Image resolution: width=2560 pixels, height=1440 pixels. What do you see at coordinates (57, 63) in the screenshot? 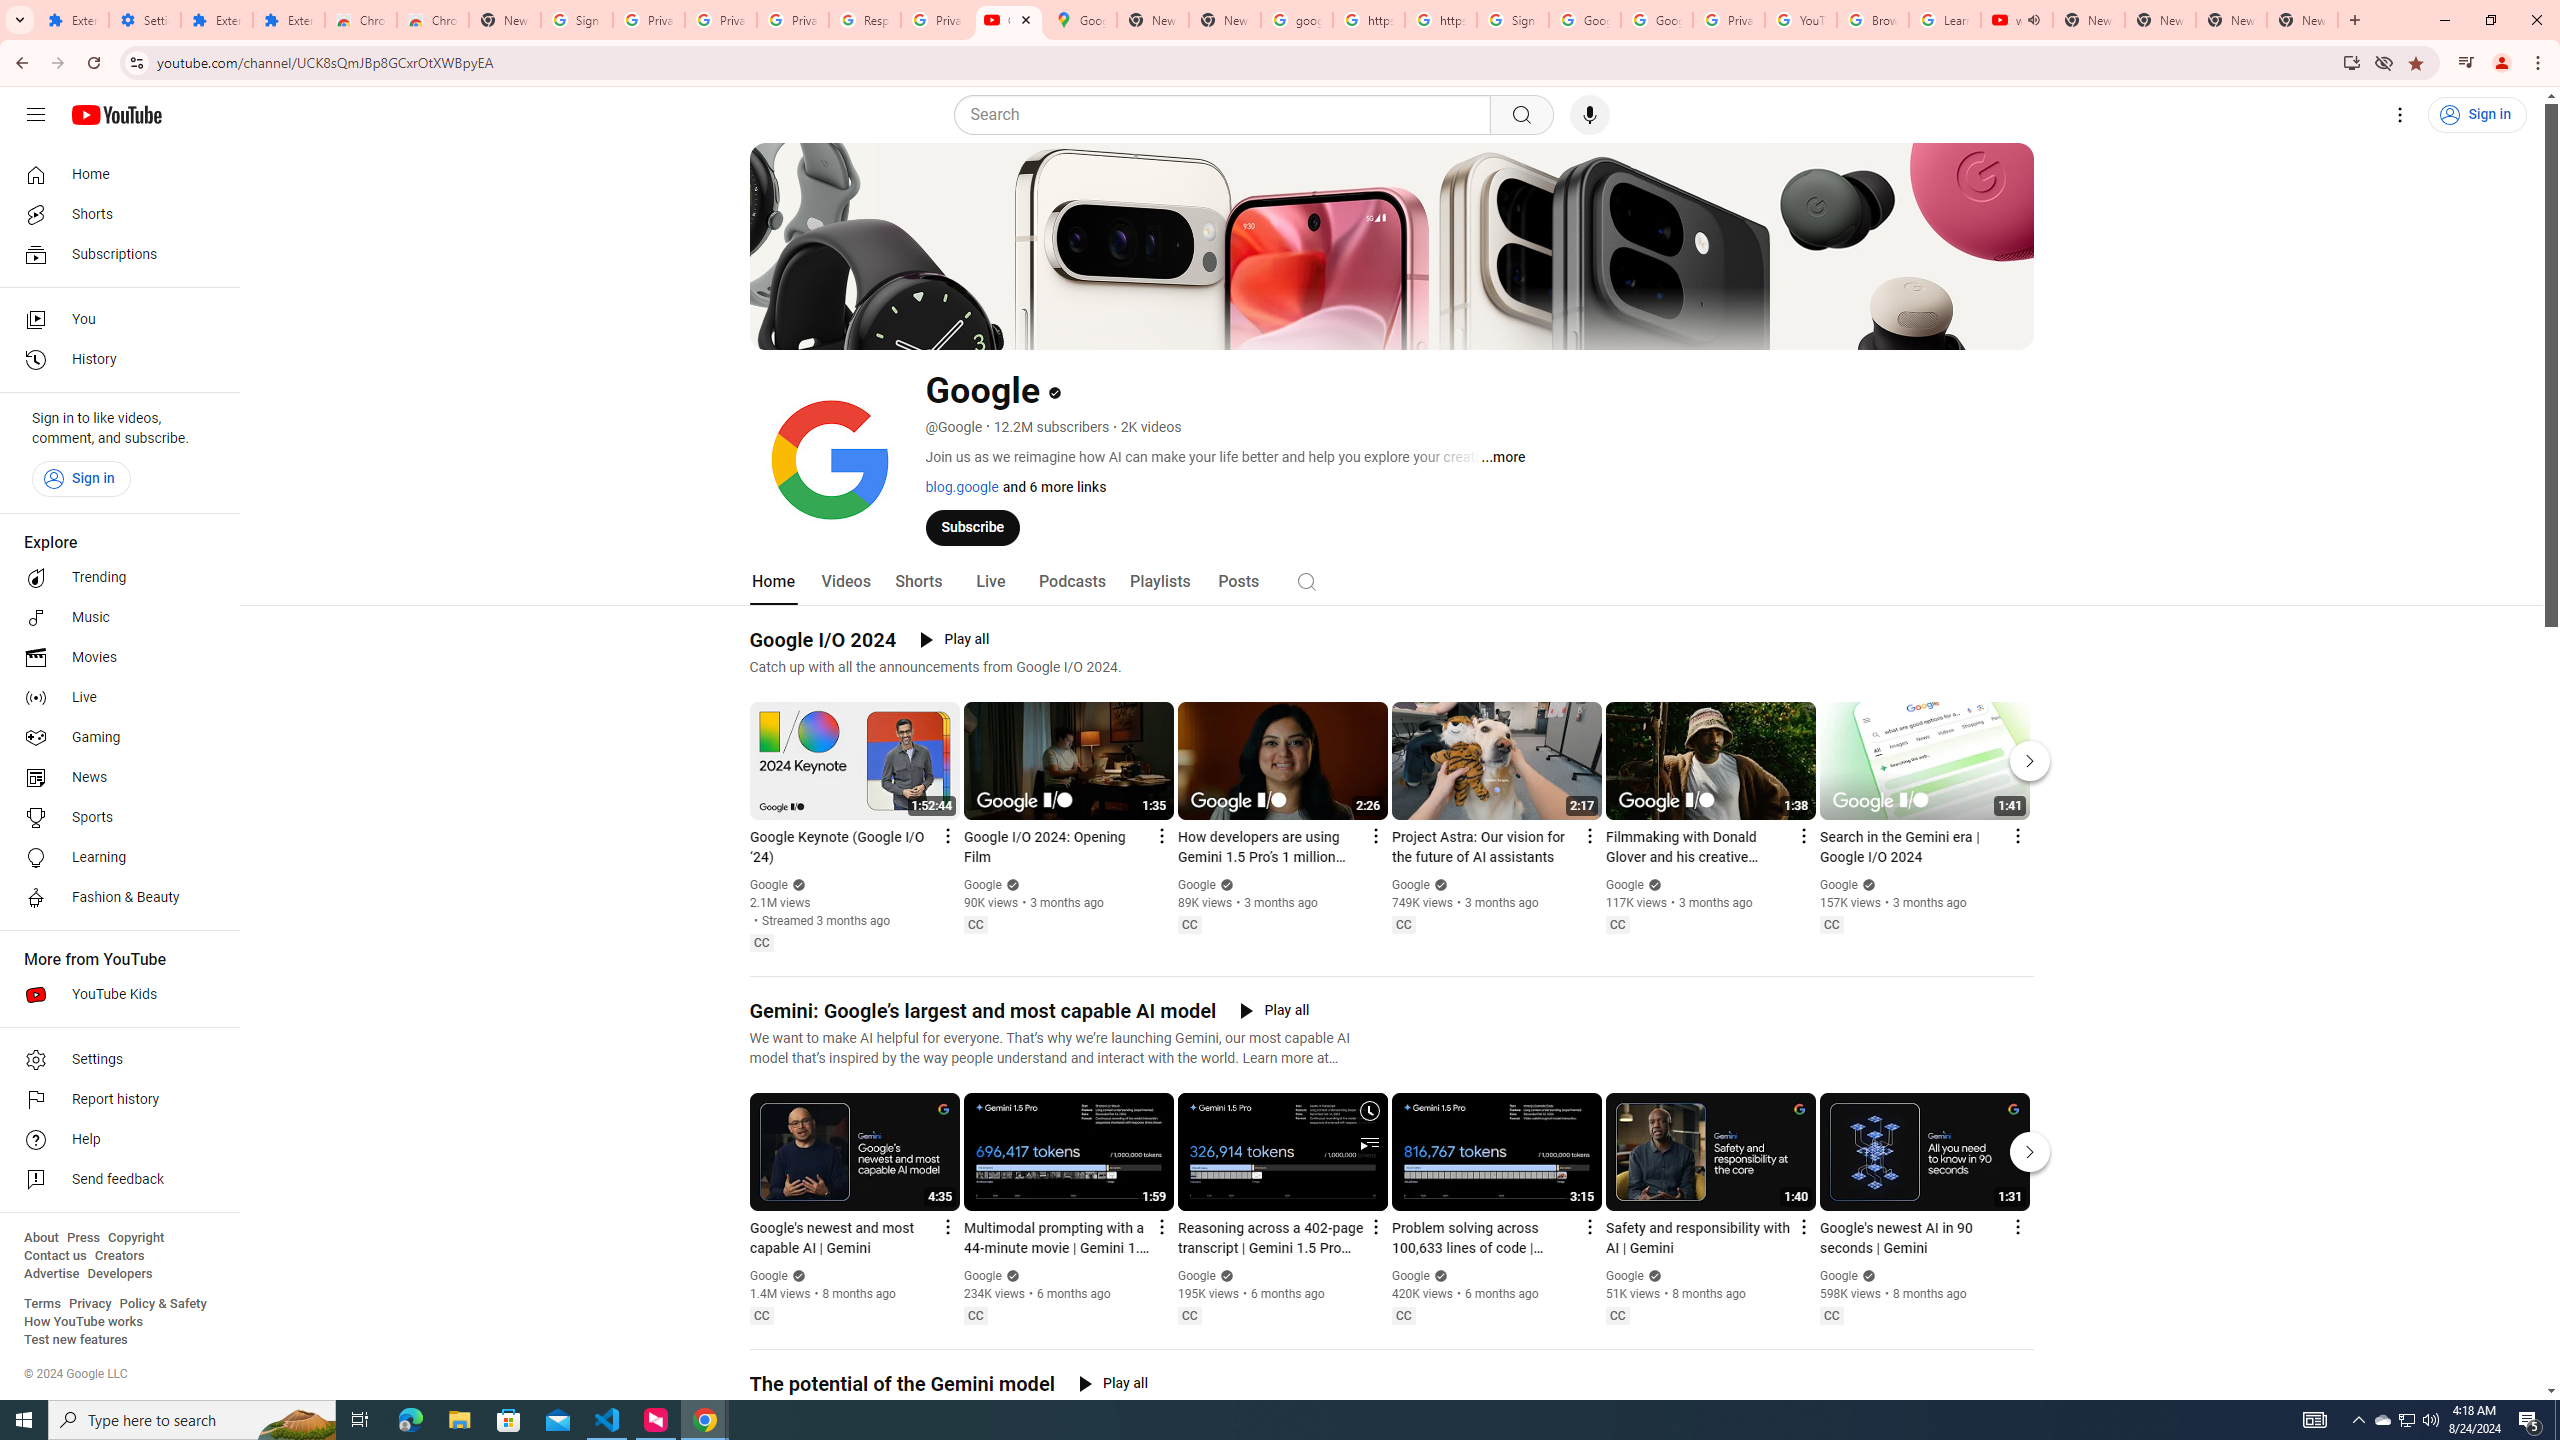
I see `Forward` at bounding box center [57, 63].